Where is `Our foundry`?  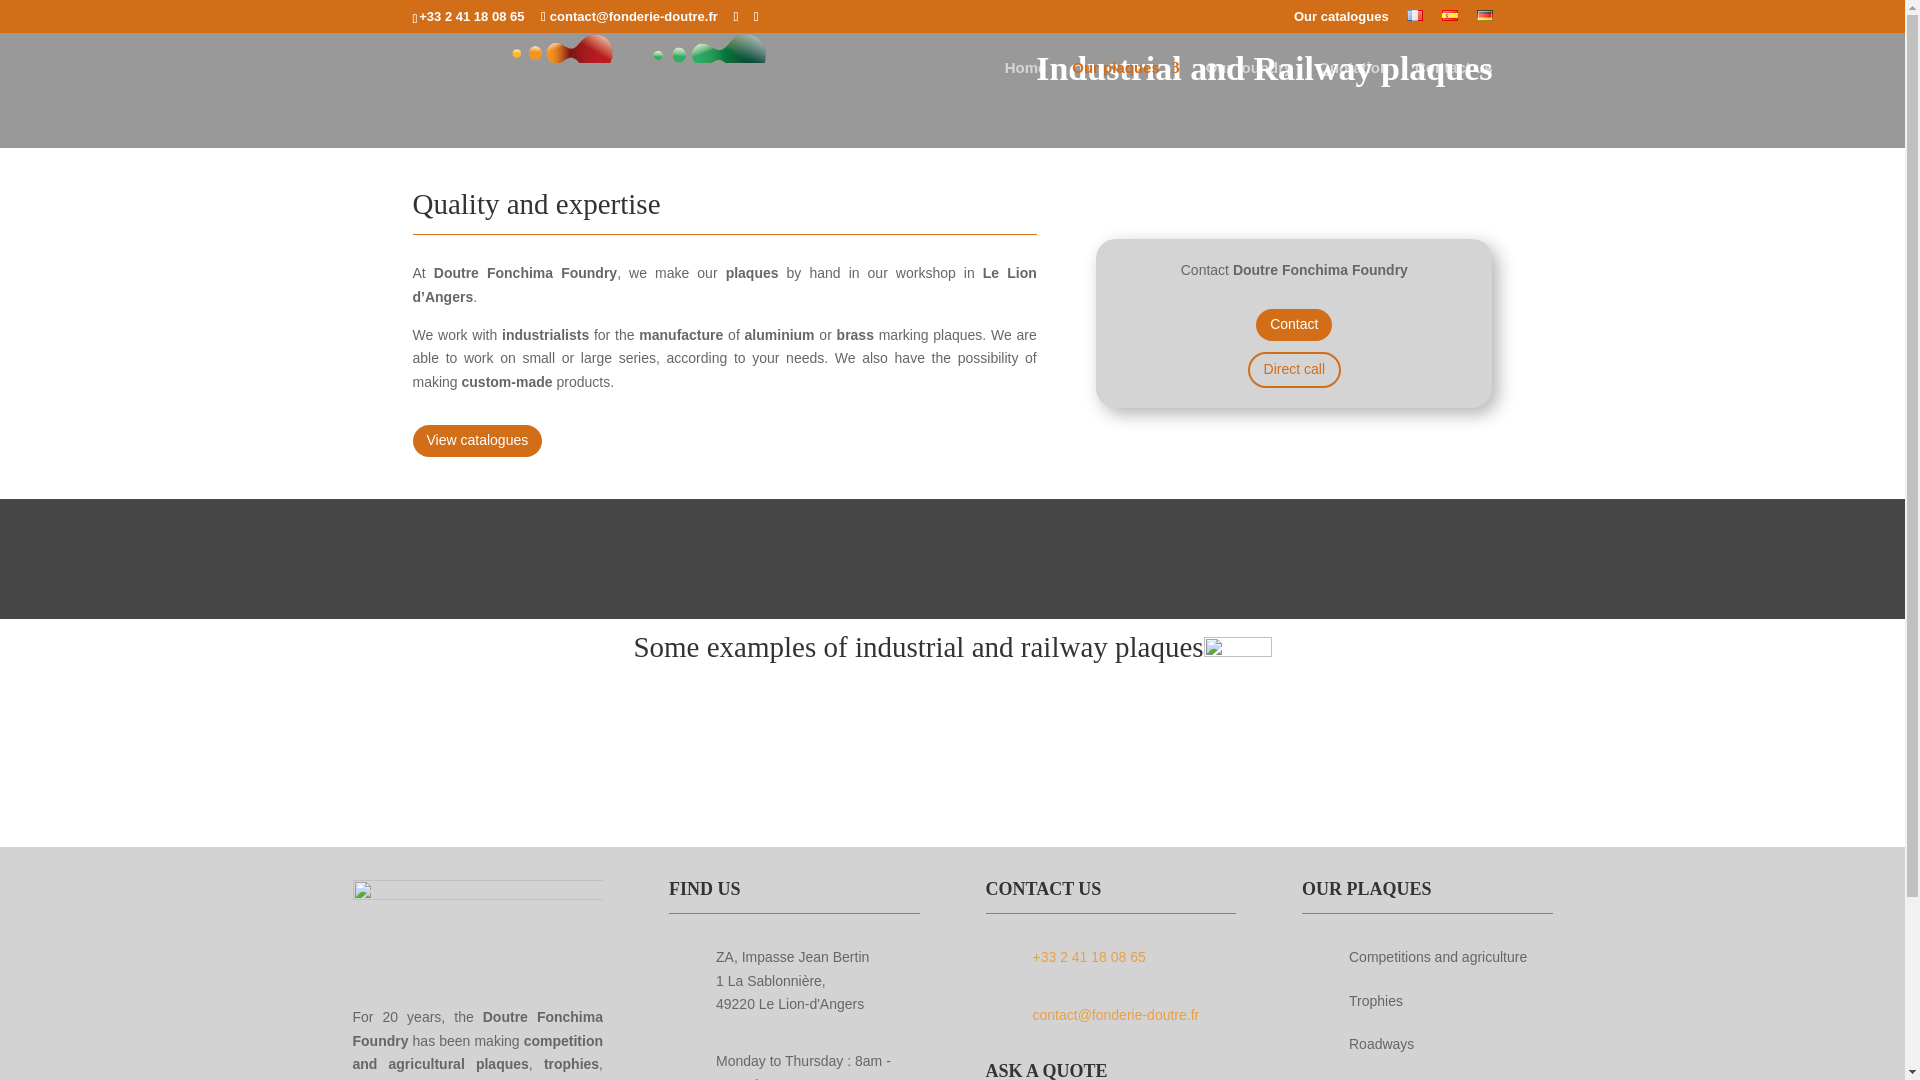
Our foundry is located at coordinates (1248, 82).